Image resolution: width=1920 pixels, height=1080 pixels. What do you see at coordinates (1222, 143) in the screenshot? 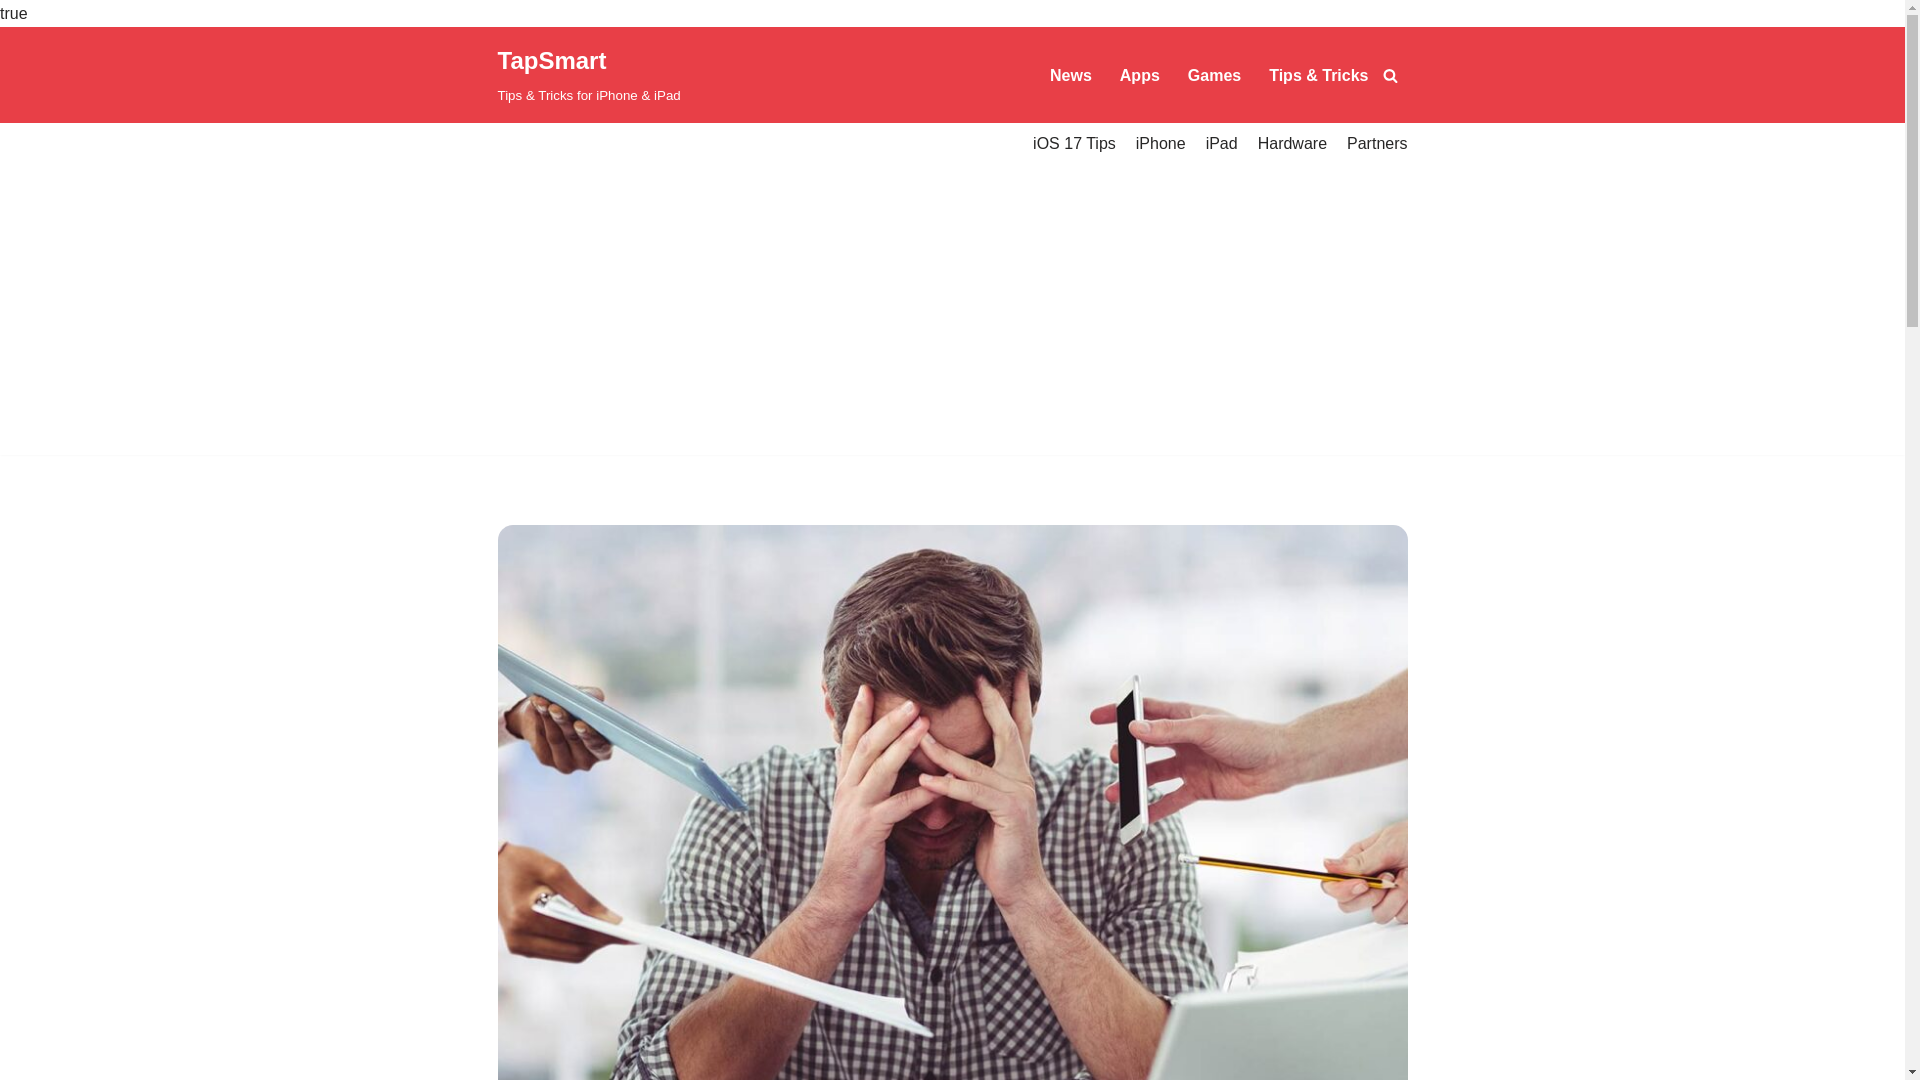
I see `iPad` at bounding box center [1222, 143].